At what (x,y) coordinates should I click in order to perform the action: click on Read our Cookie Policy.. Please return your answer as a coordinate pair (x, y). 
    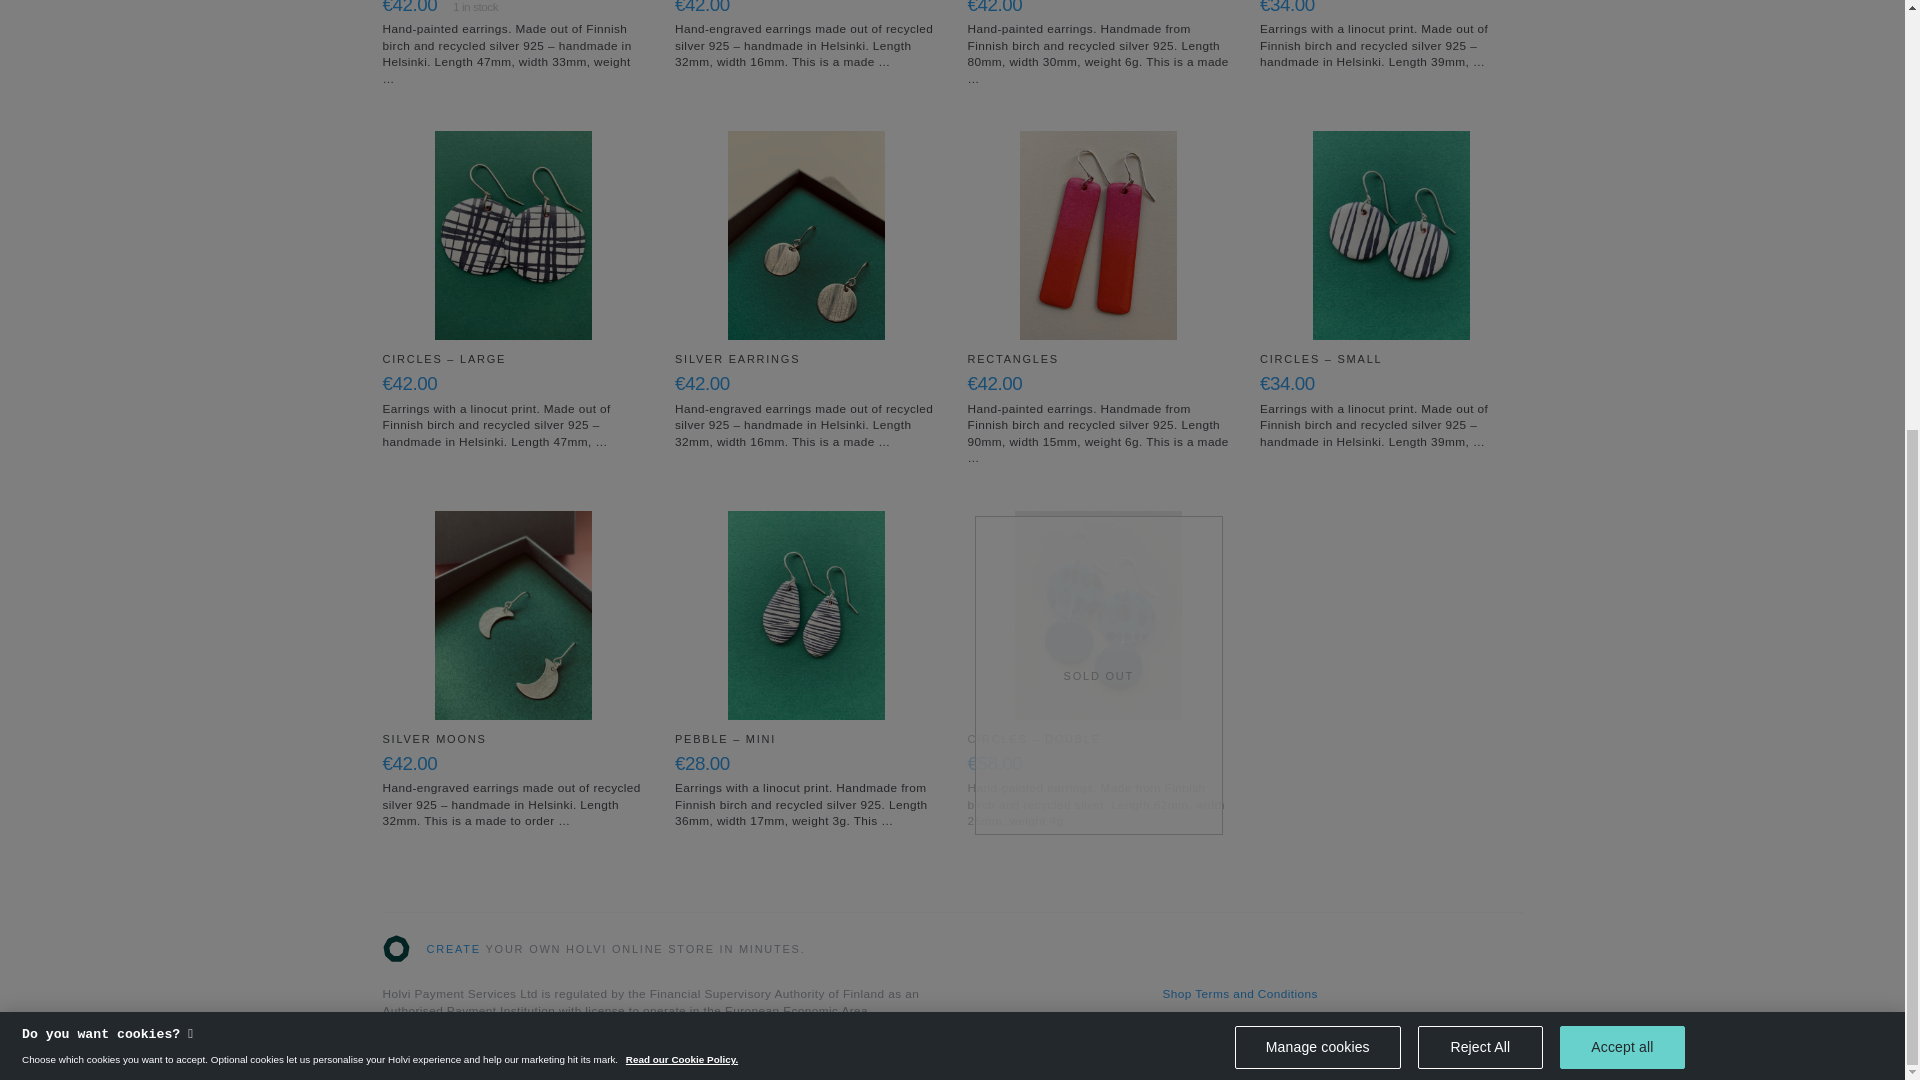
    Looking at the image, I should click on (681, 354).